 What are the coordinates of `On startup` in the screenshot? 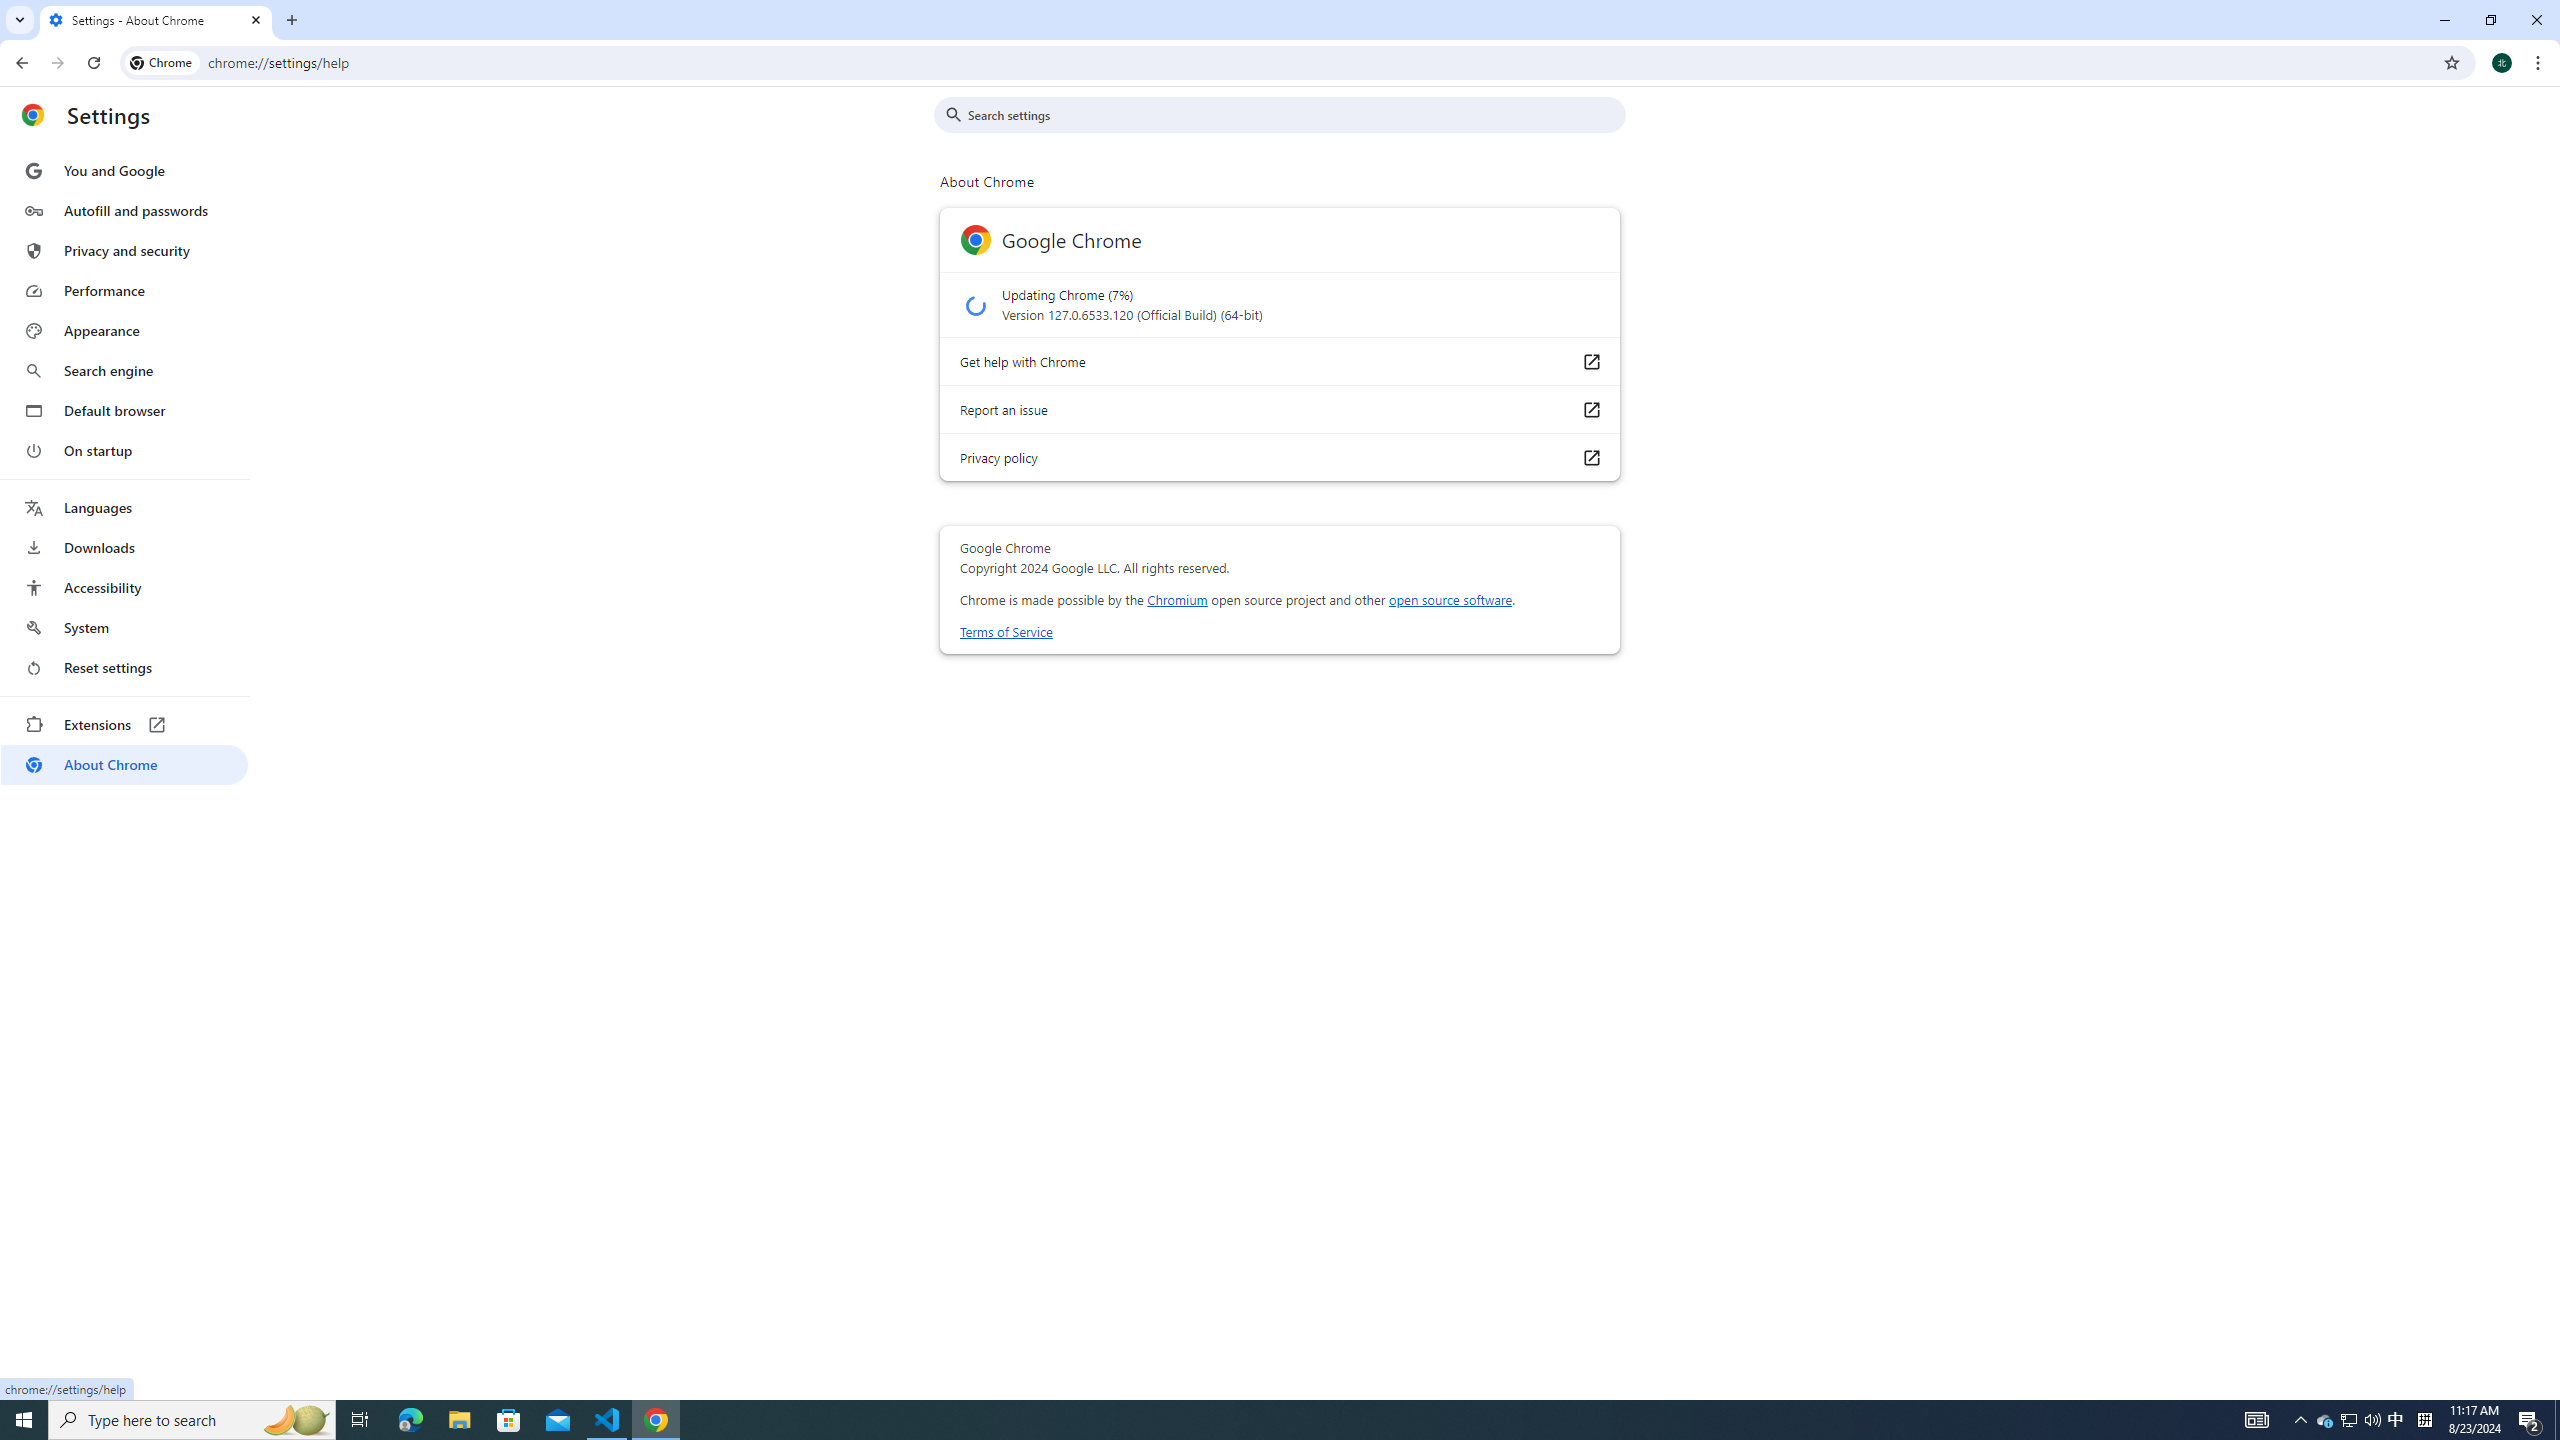 It's located at (124, 450).